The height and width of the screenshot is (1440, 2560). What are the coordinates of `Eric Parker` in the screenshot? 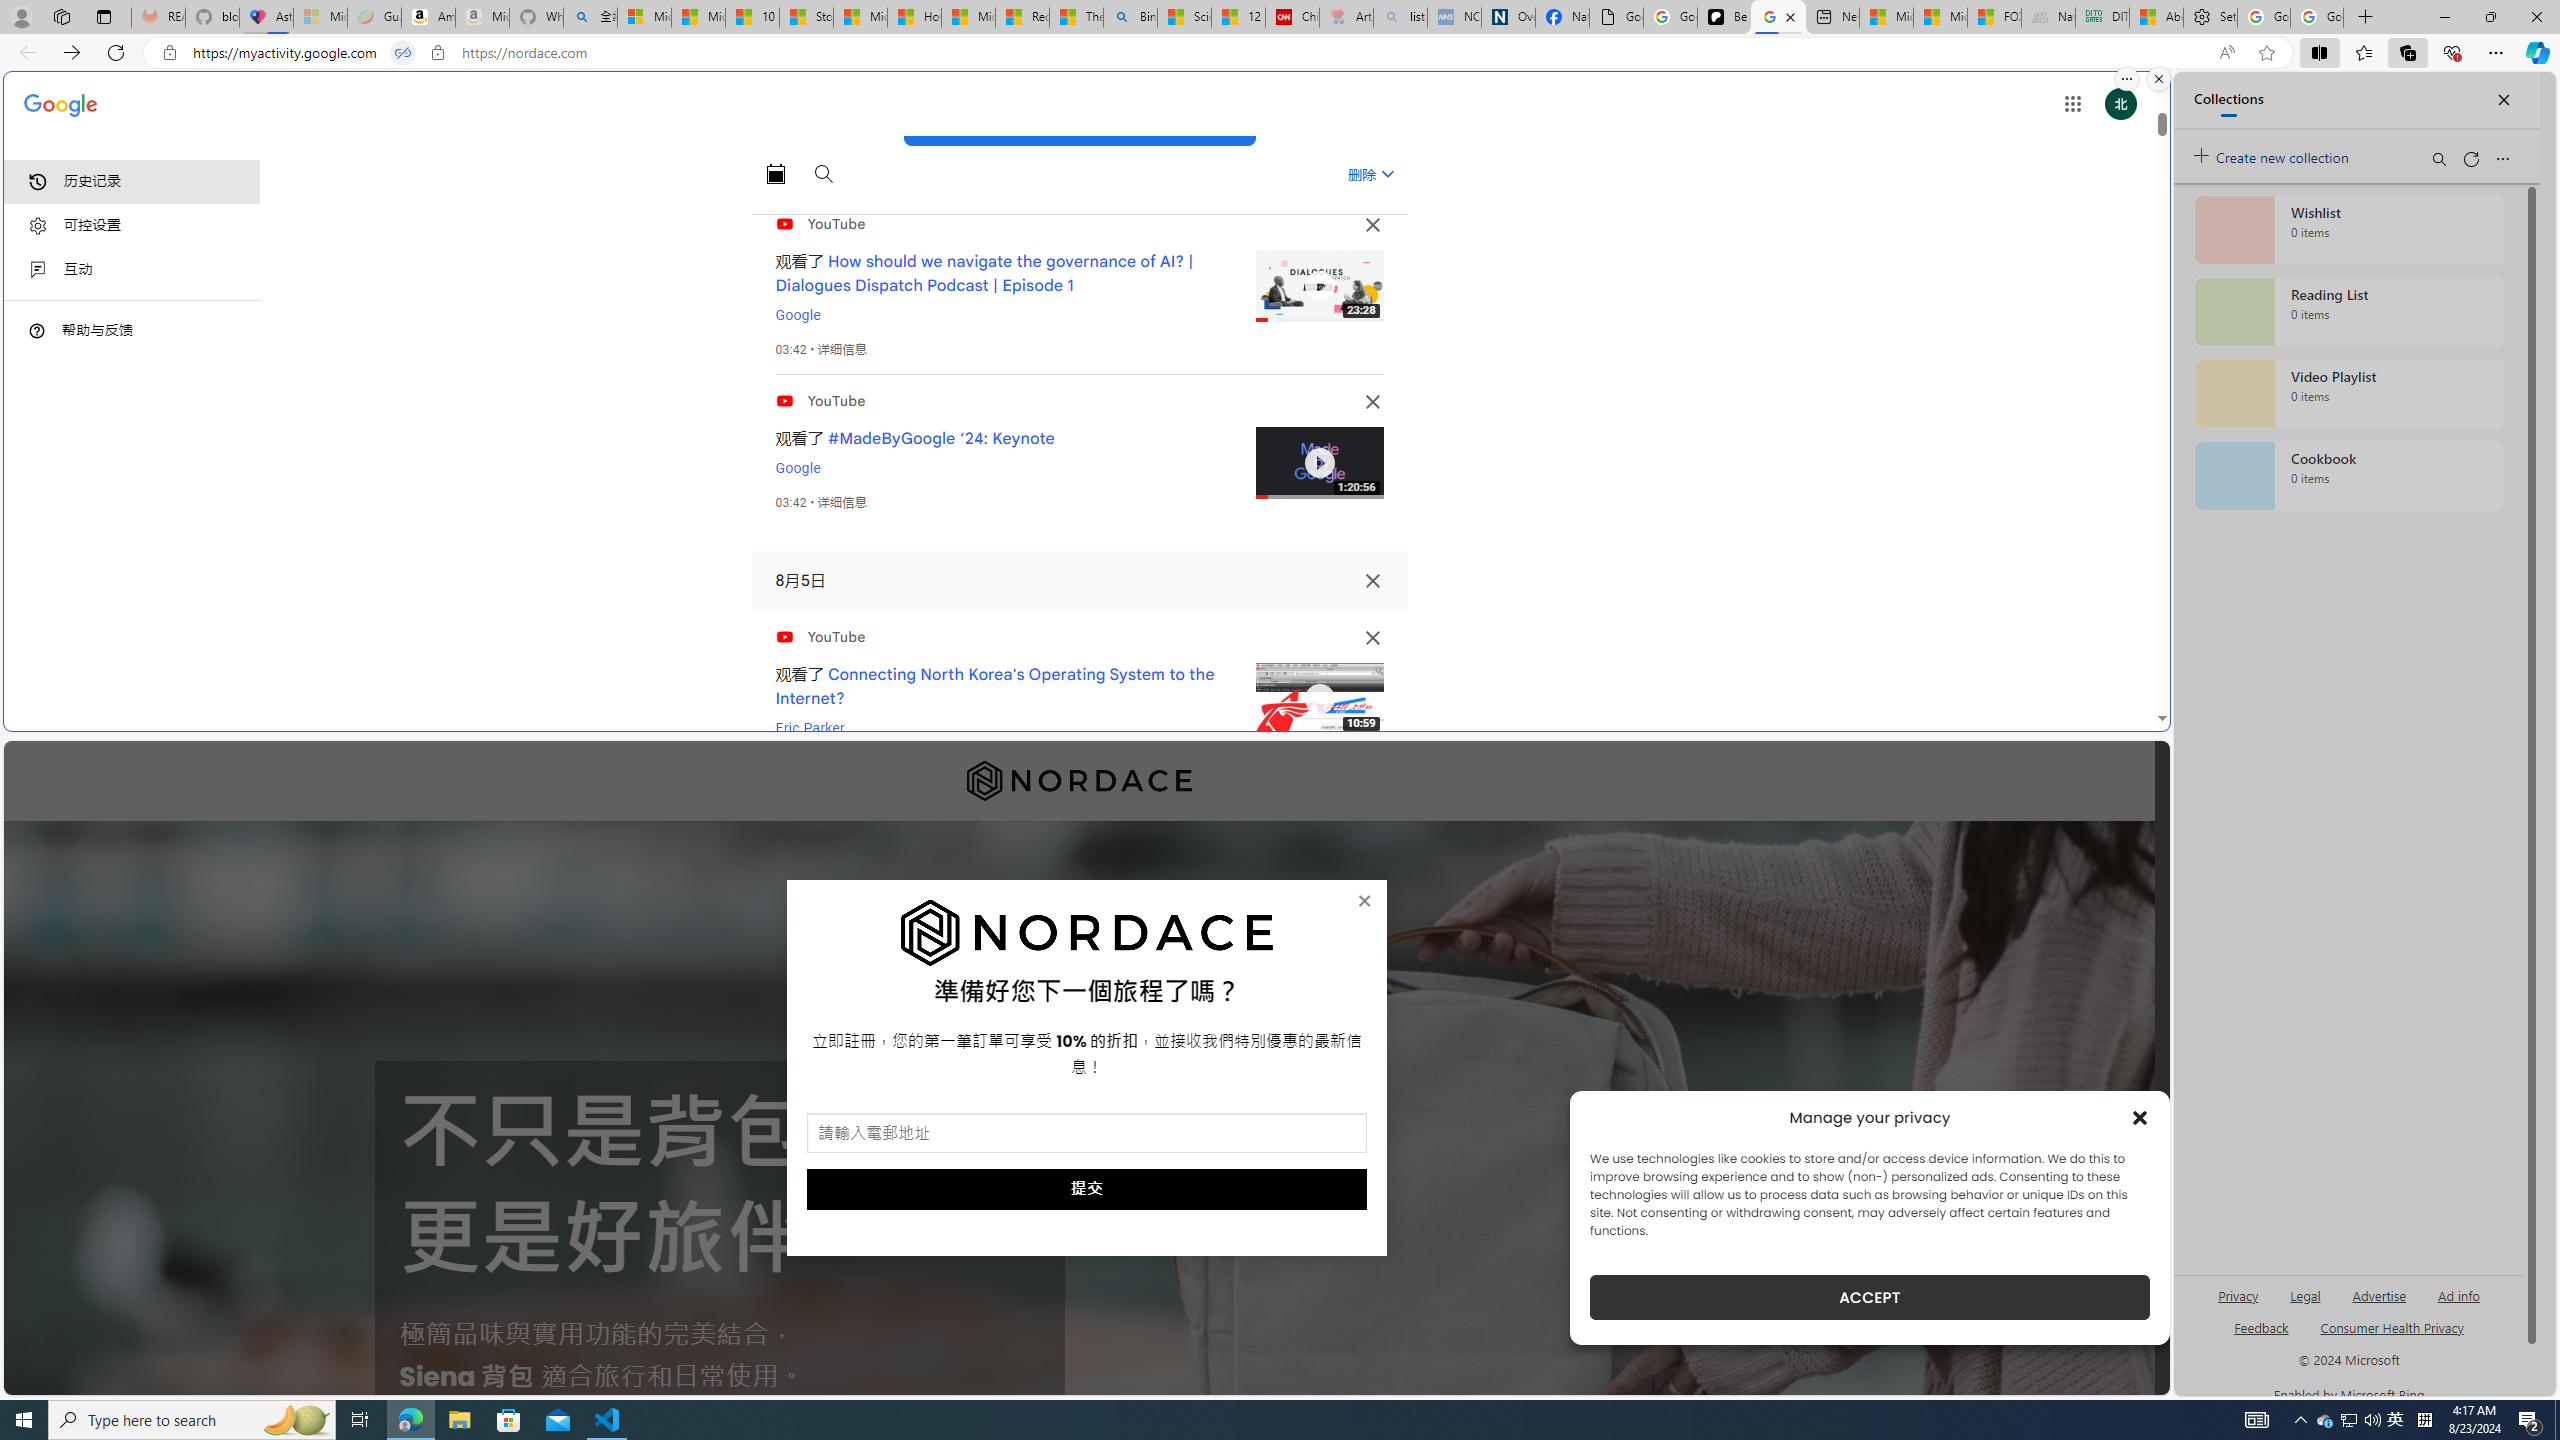 It's located at (810, 728).